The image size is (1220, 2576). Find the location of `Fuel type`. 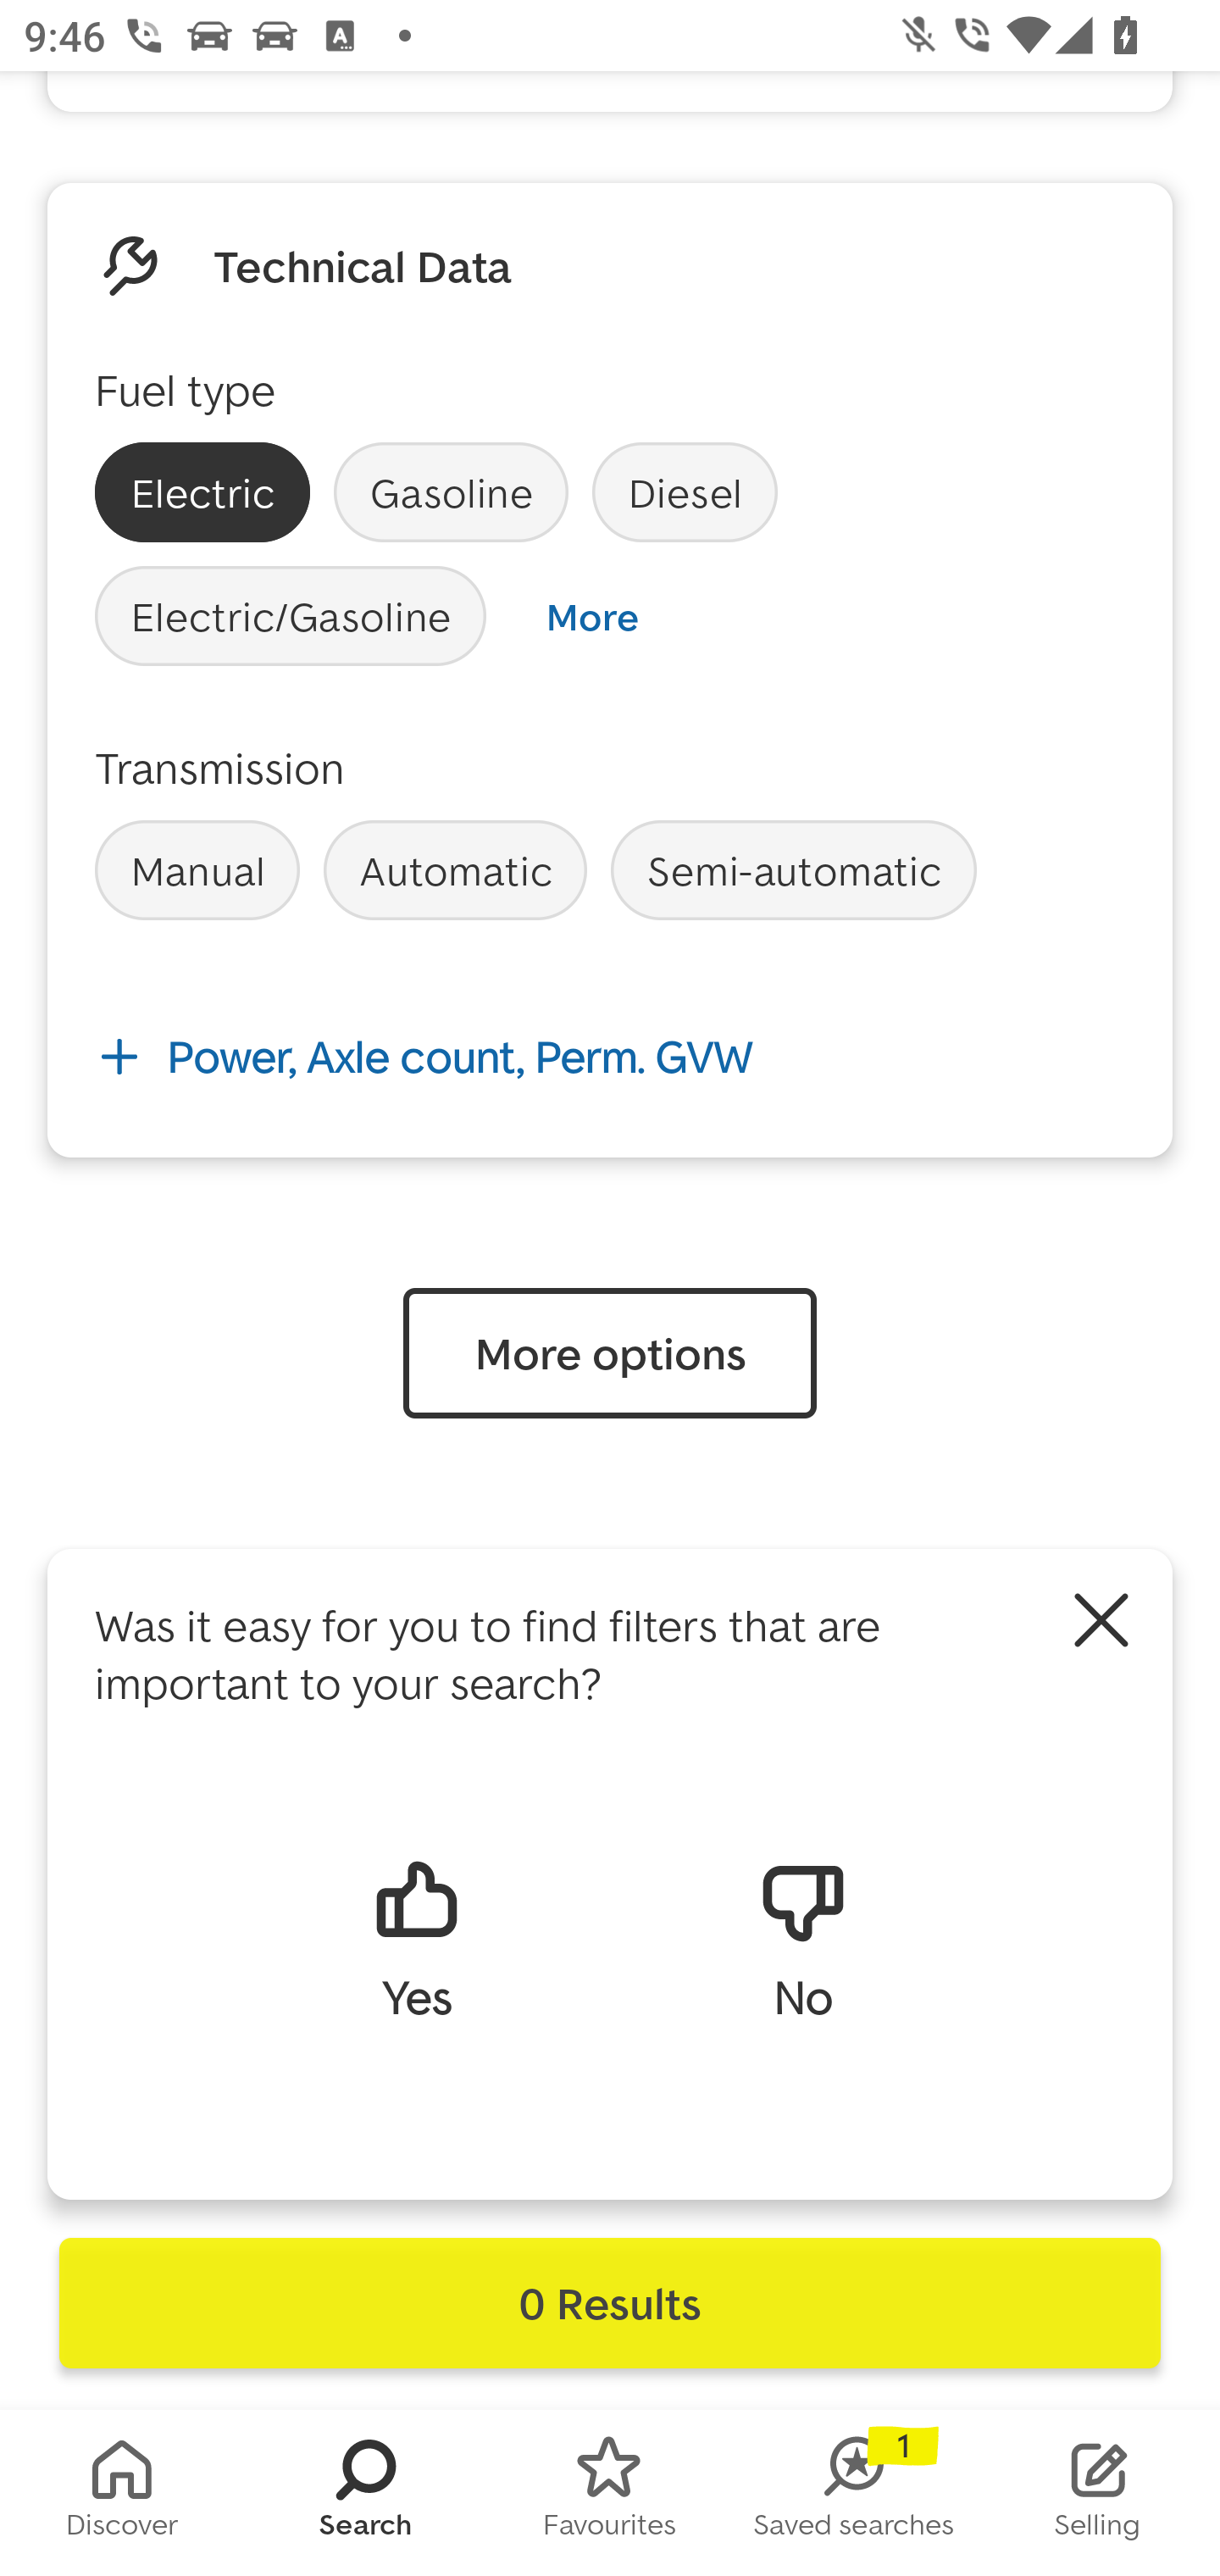

Fuel type is located at coordinates (185, 388).